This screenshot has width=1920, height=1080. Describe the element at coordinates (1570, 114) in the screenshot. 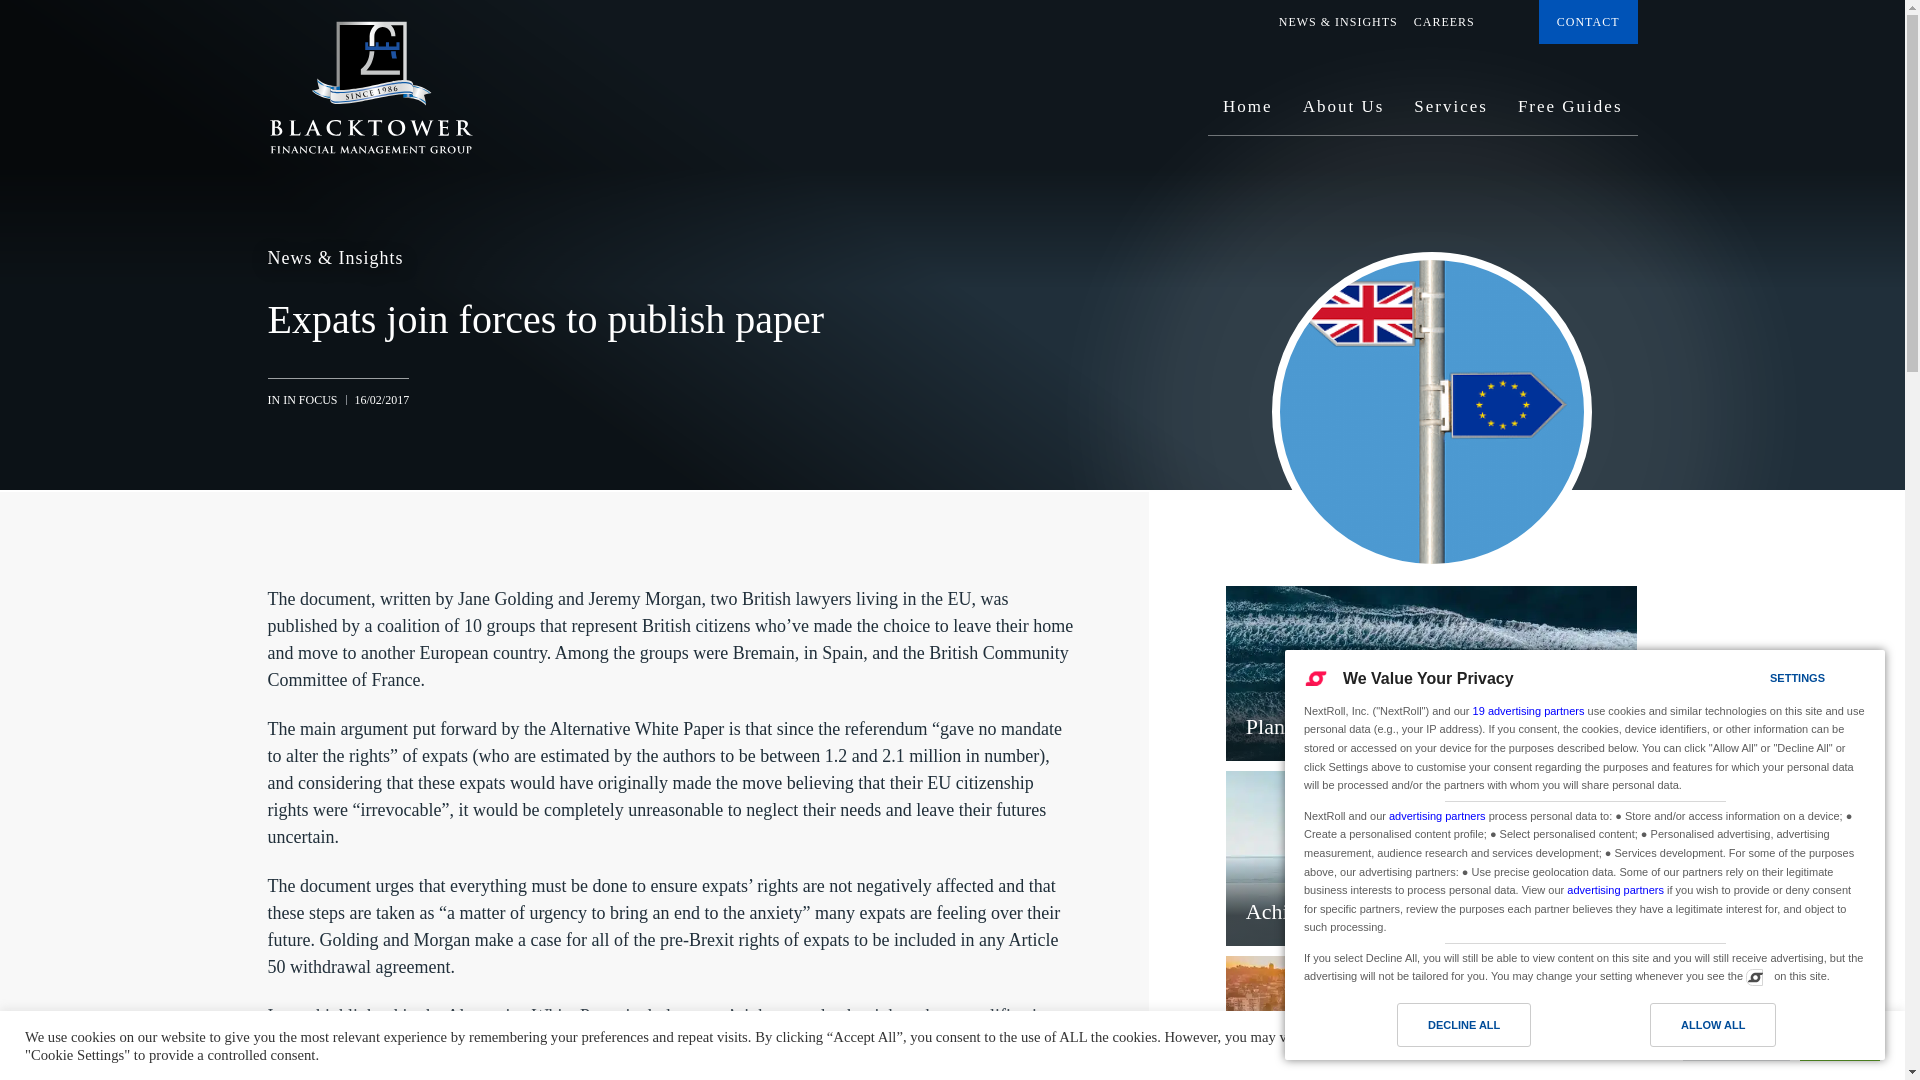

I see `Free Guides` at that location.